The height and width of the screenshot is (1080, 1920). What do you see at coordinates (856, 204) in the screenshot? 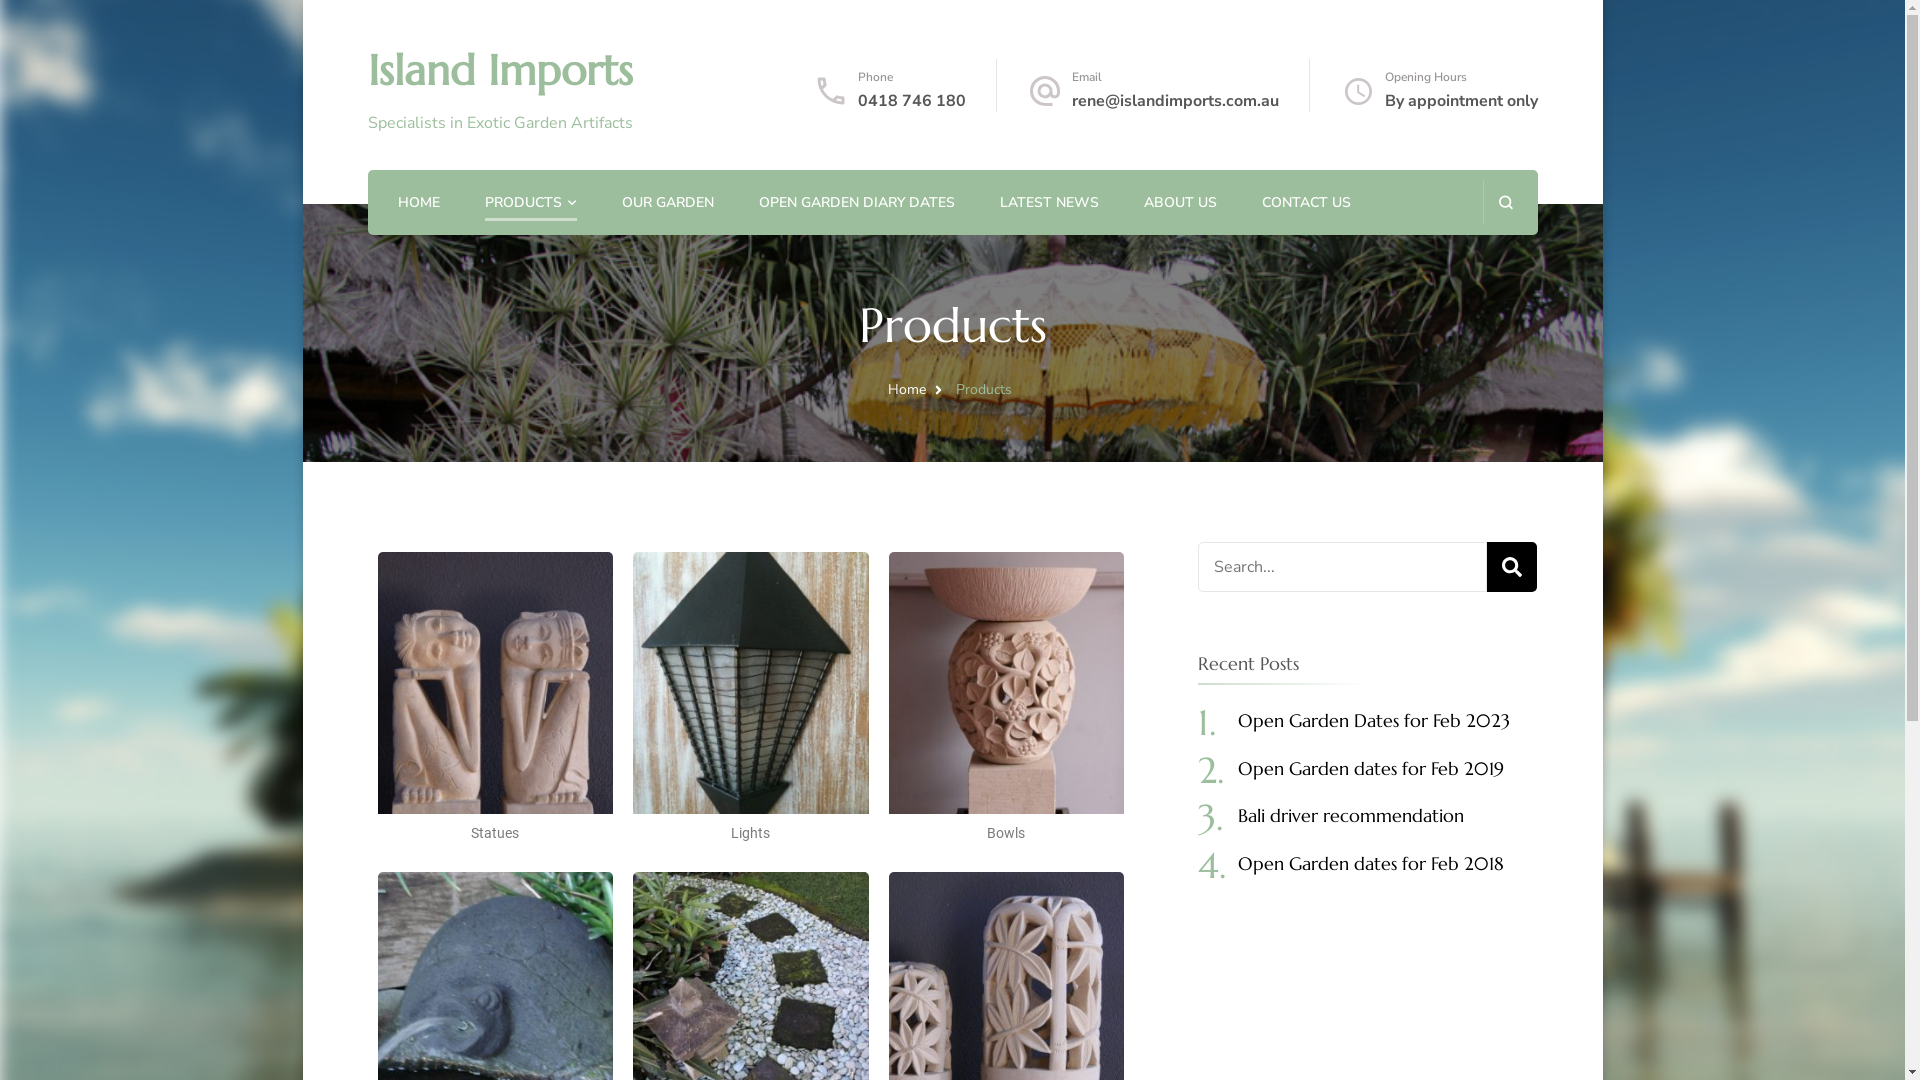
I see `OPEN GARDEN DIARY DATES` at bounding box center [856, 204].